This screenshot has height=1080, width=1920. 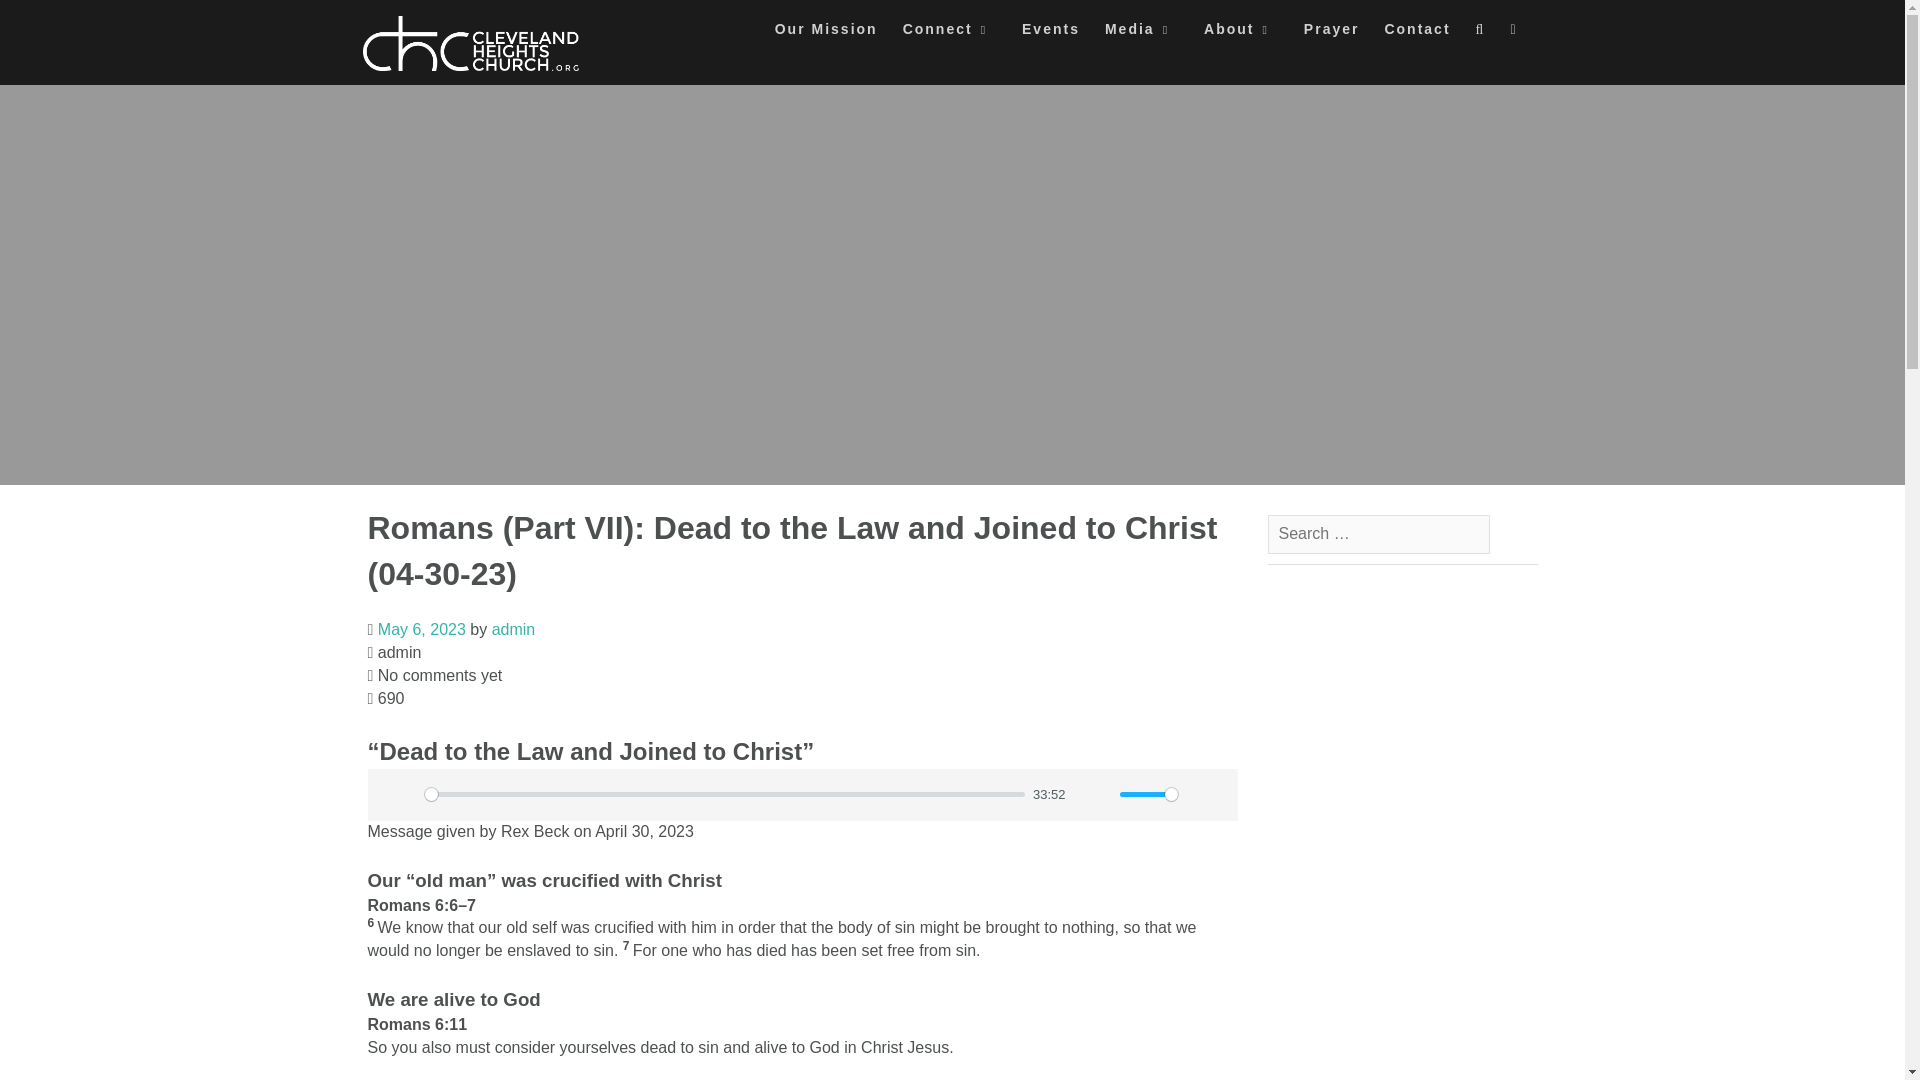 I want to click on Prayer, so click(x=1331, y=34).